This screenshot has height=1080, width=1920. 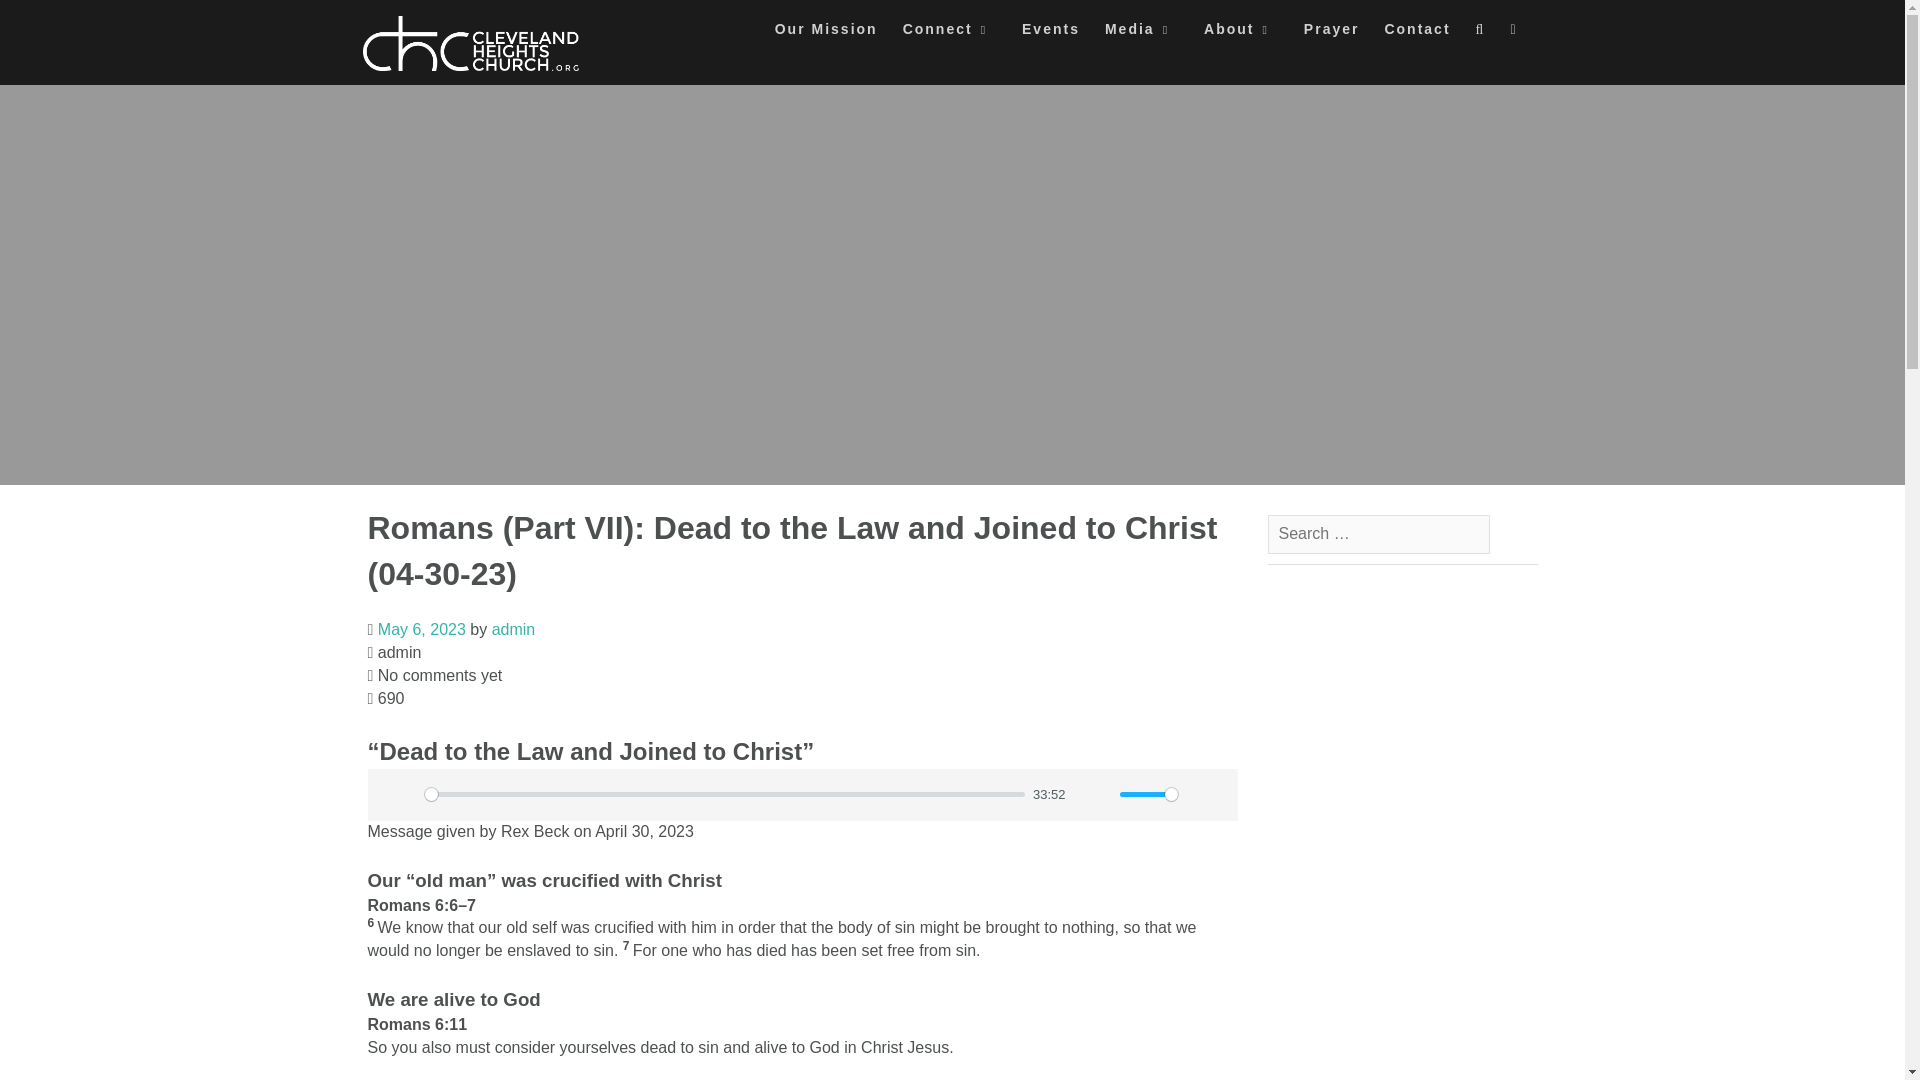 I want to click on Prayer, so click(x=1331, y=34).